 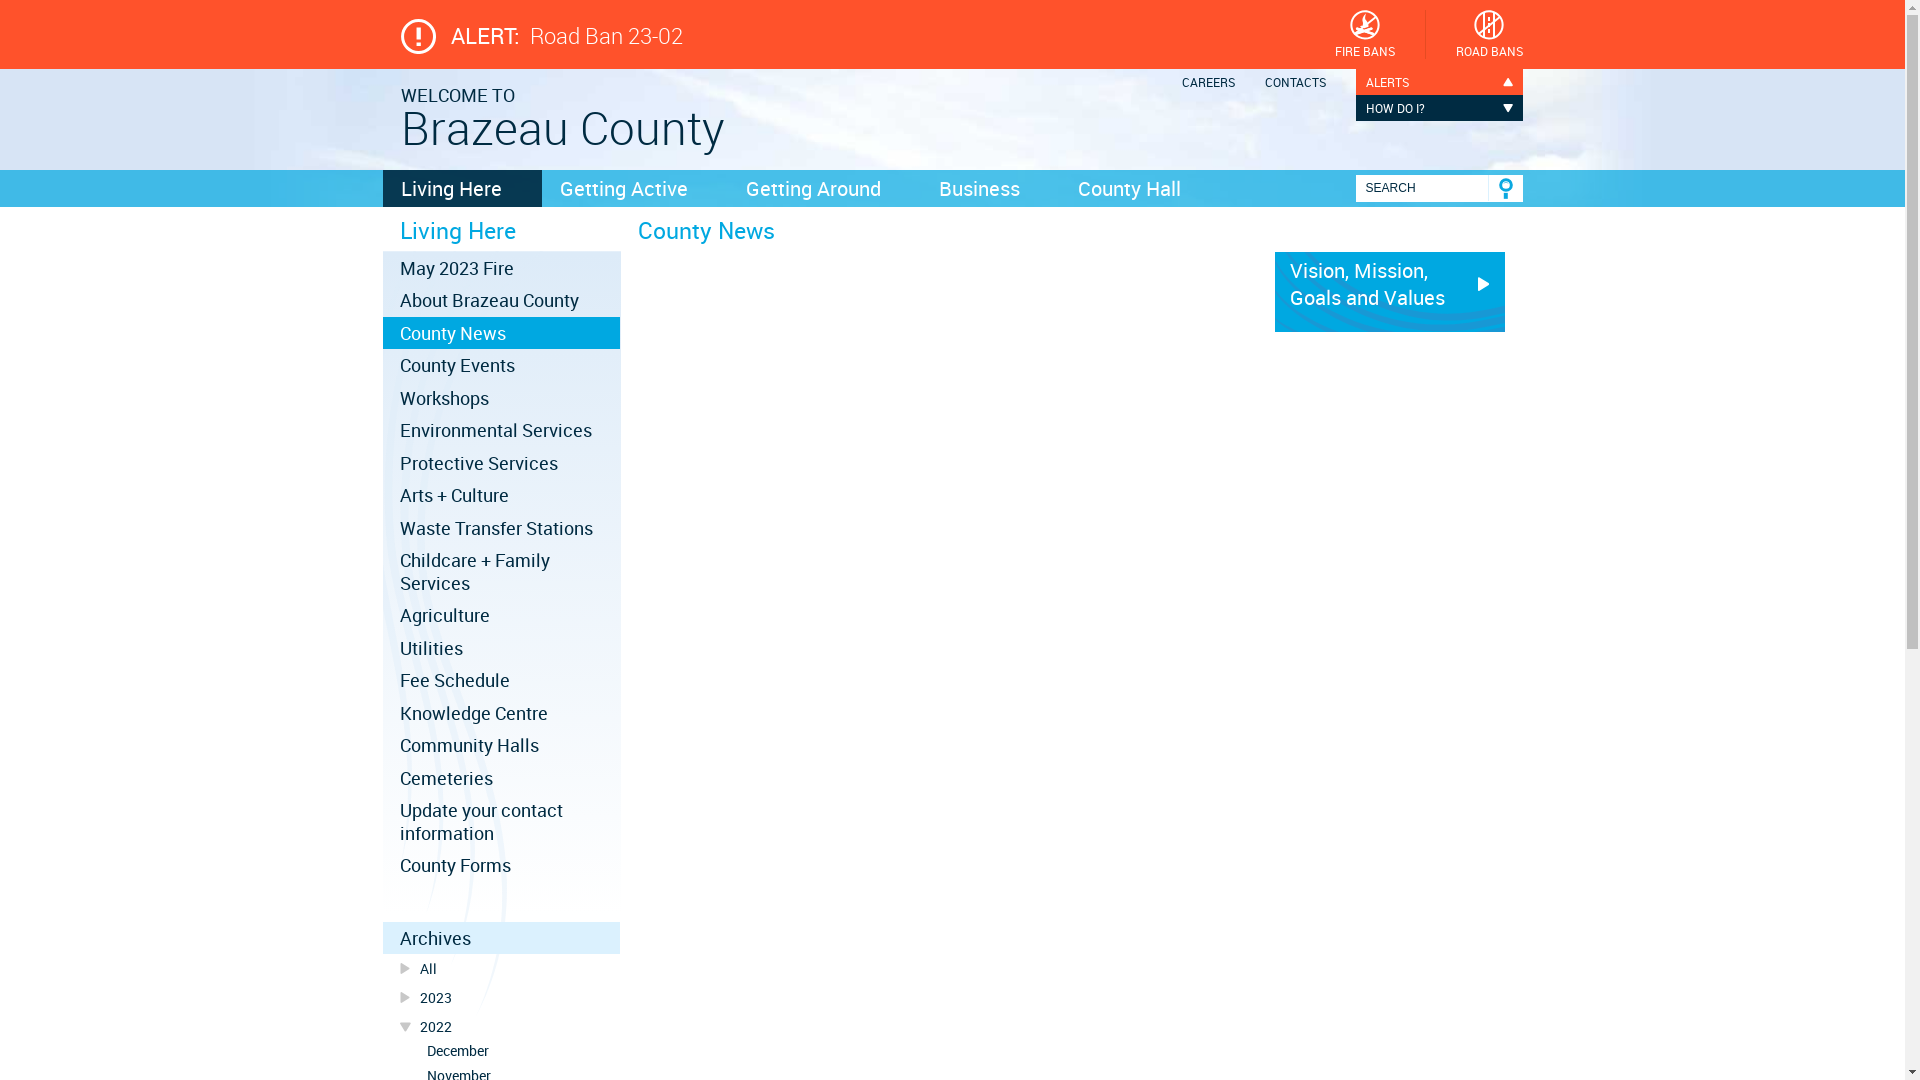 I want to click on Knowledge Centre, so click(x=501, y=713).